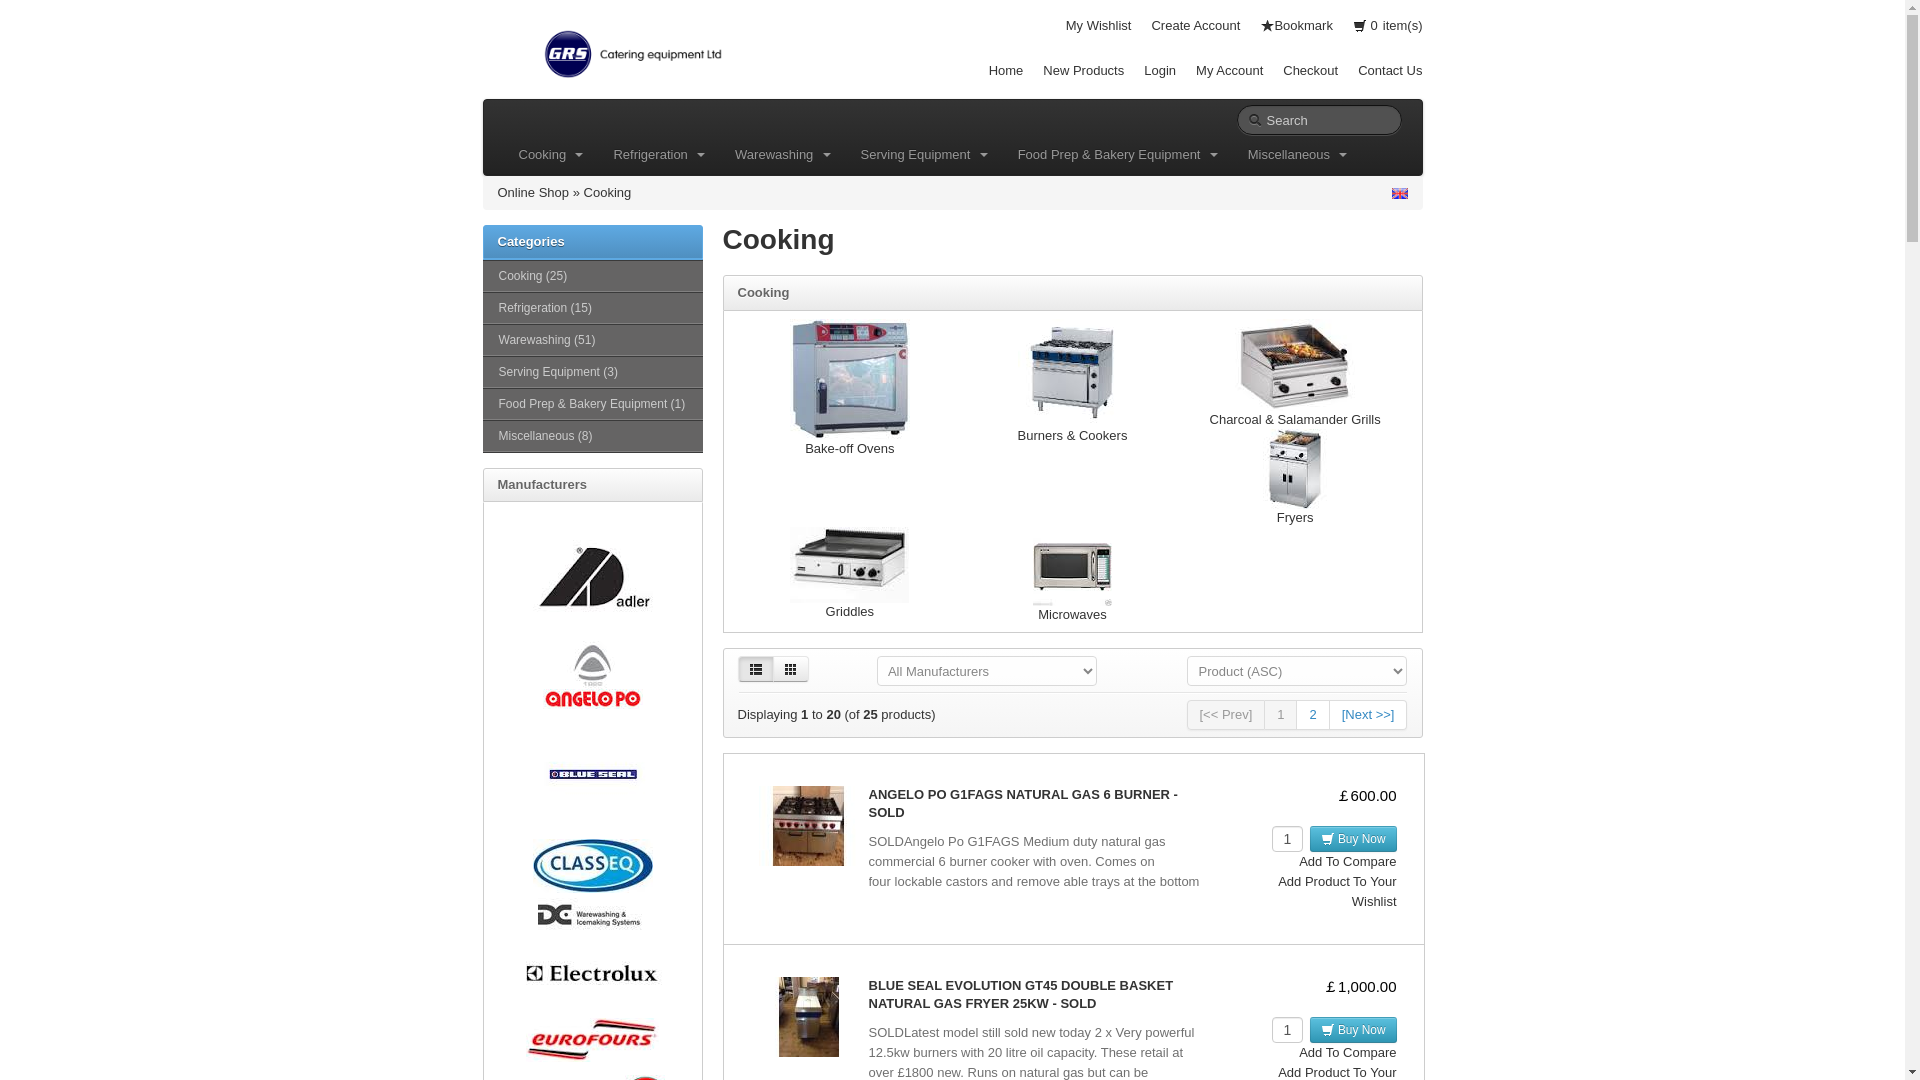 This screenshot has height=1080, width=1920. What do you see at coordinates (592, 914) in the screenshot?
I see `DC Direct Catering` at bounding box center [592, 914].